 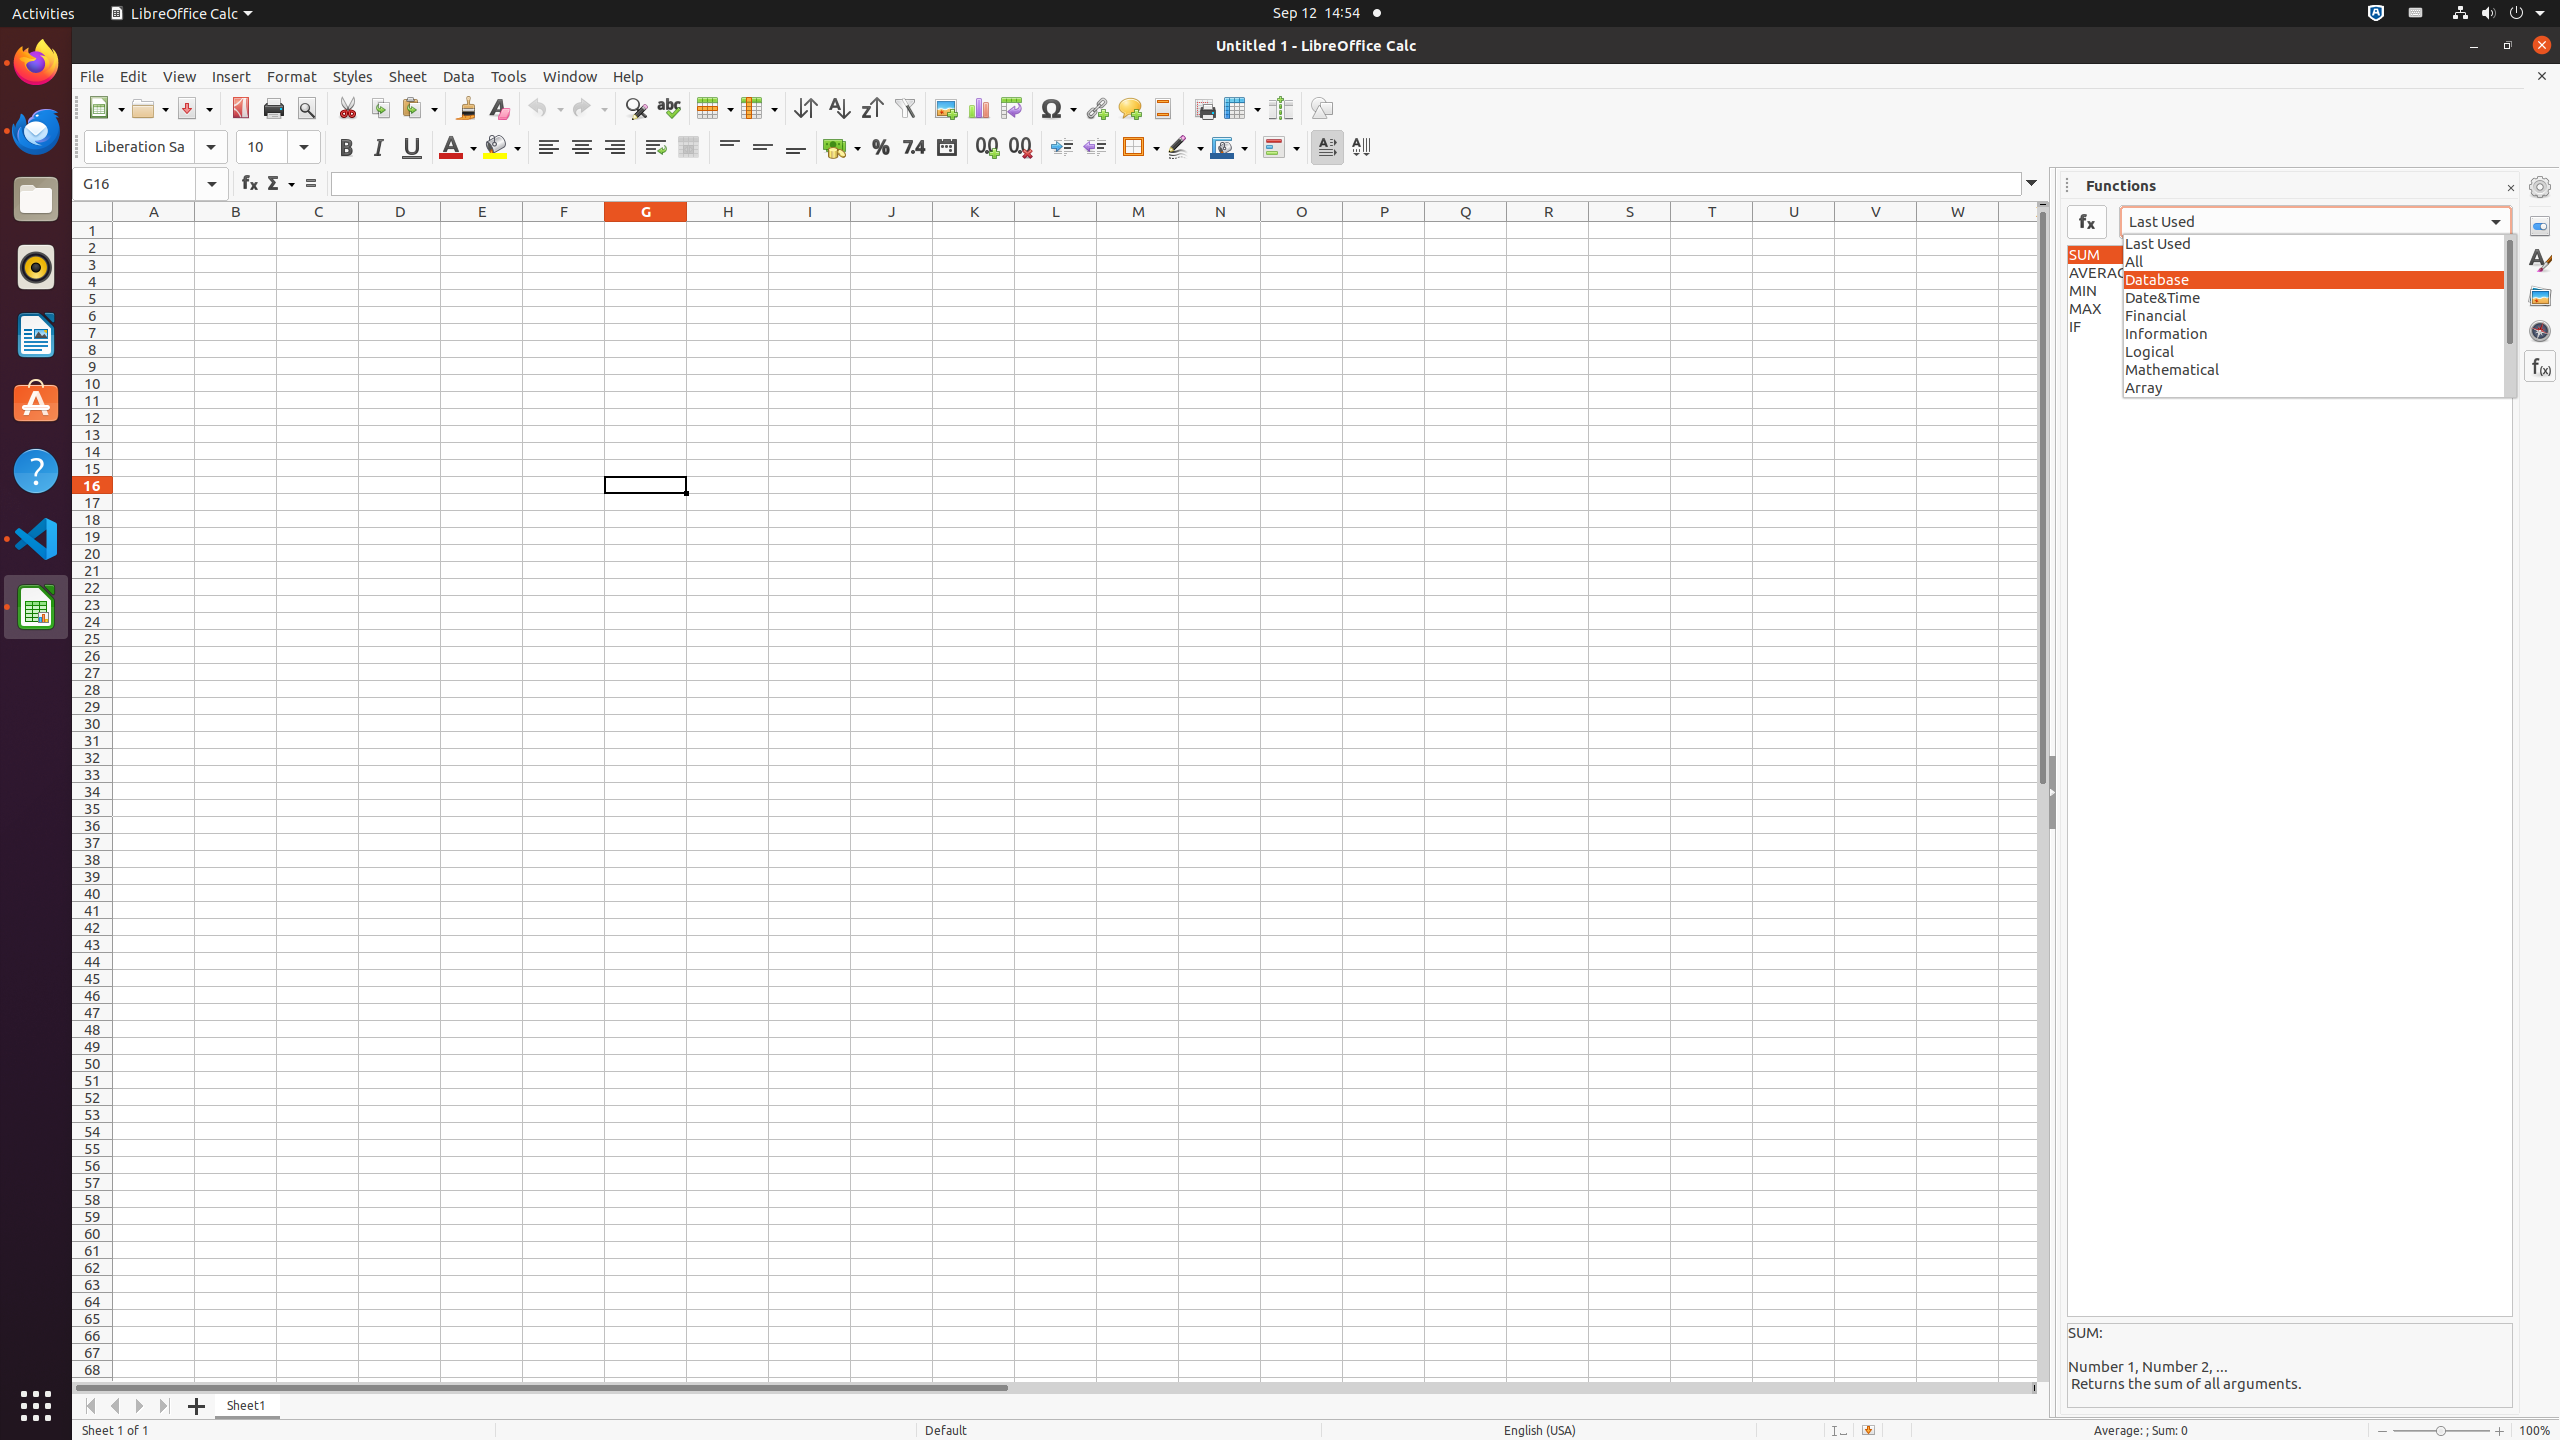 What do you see at coordinates (2320, 333) in the screenshot?
I see `Information` at bounding box center [2320, 333].